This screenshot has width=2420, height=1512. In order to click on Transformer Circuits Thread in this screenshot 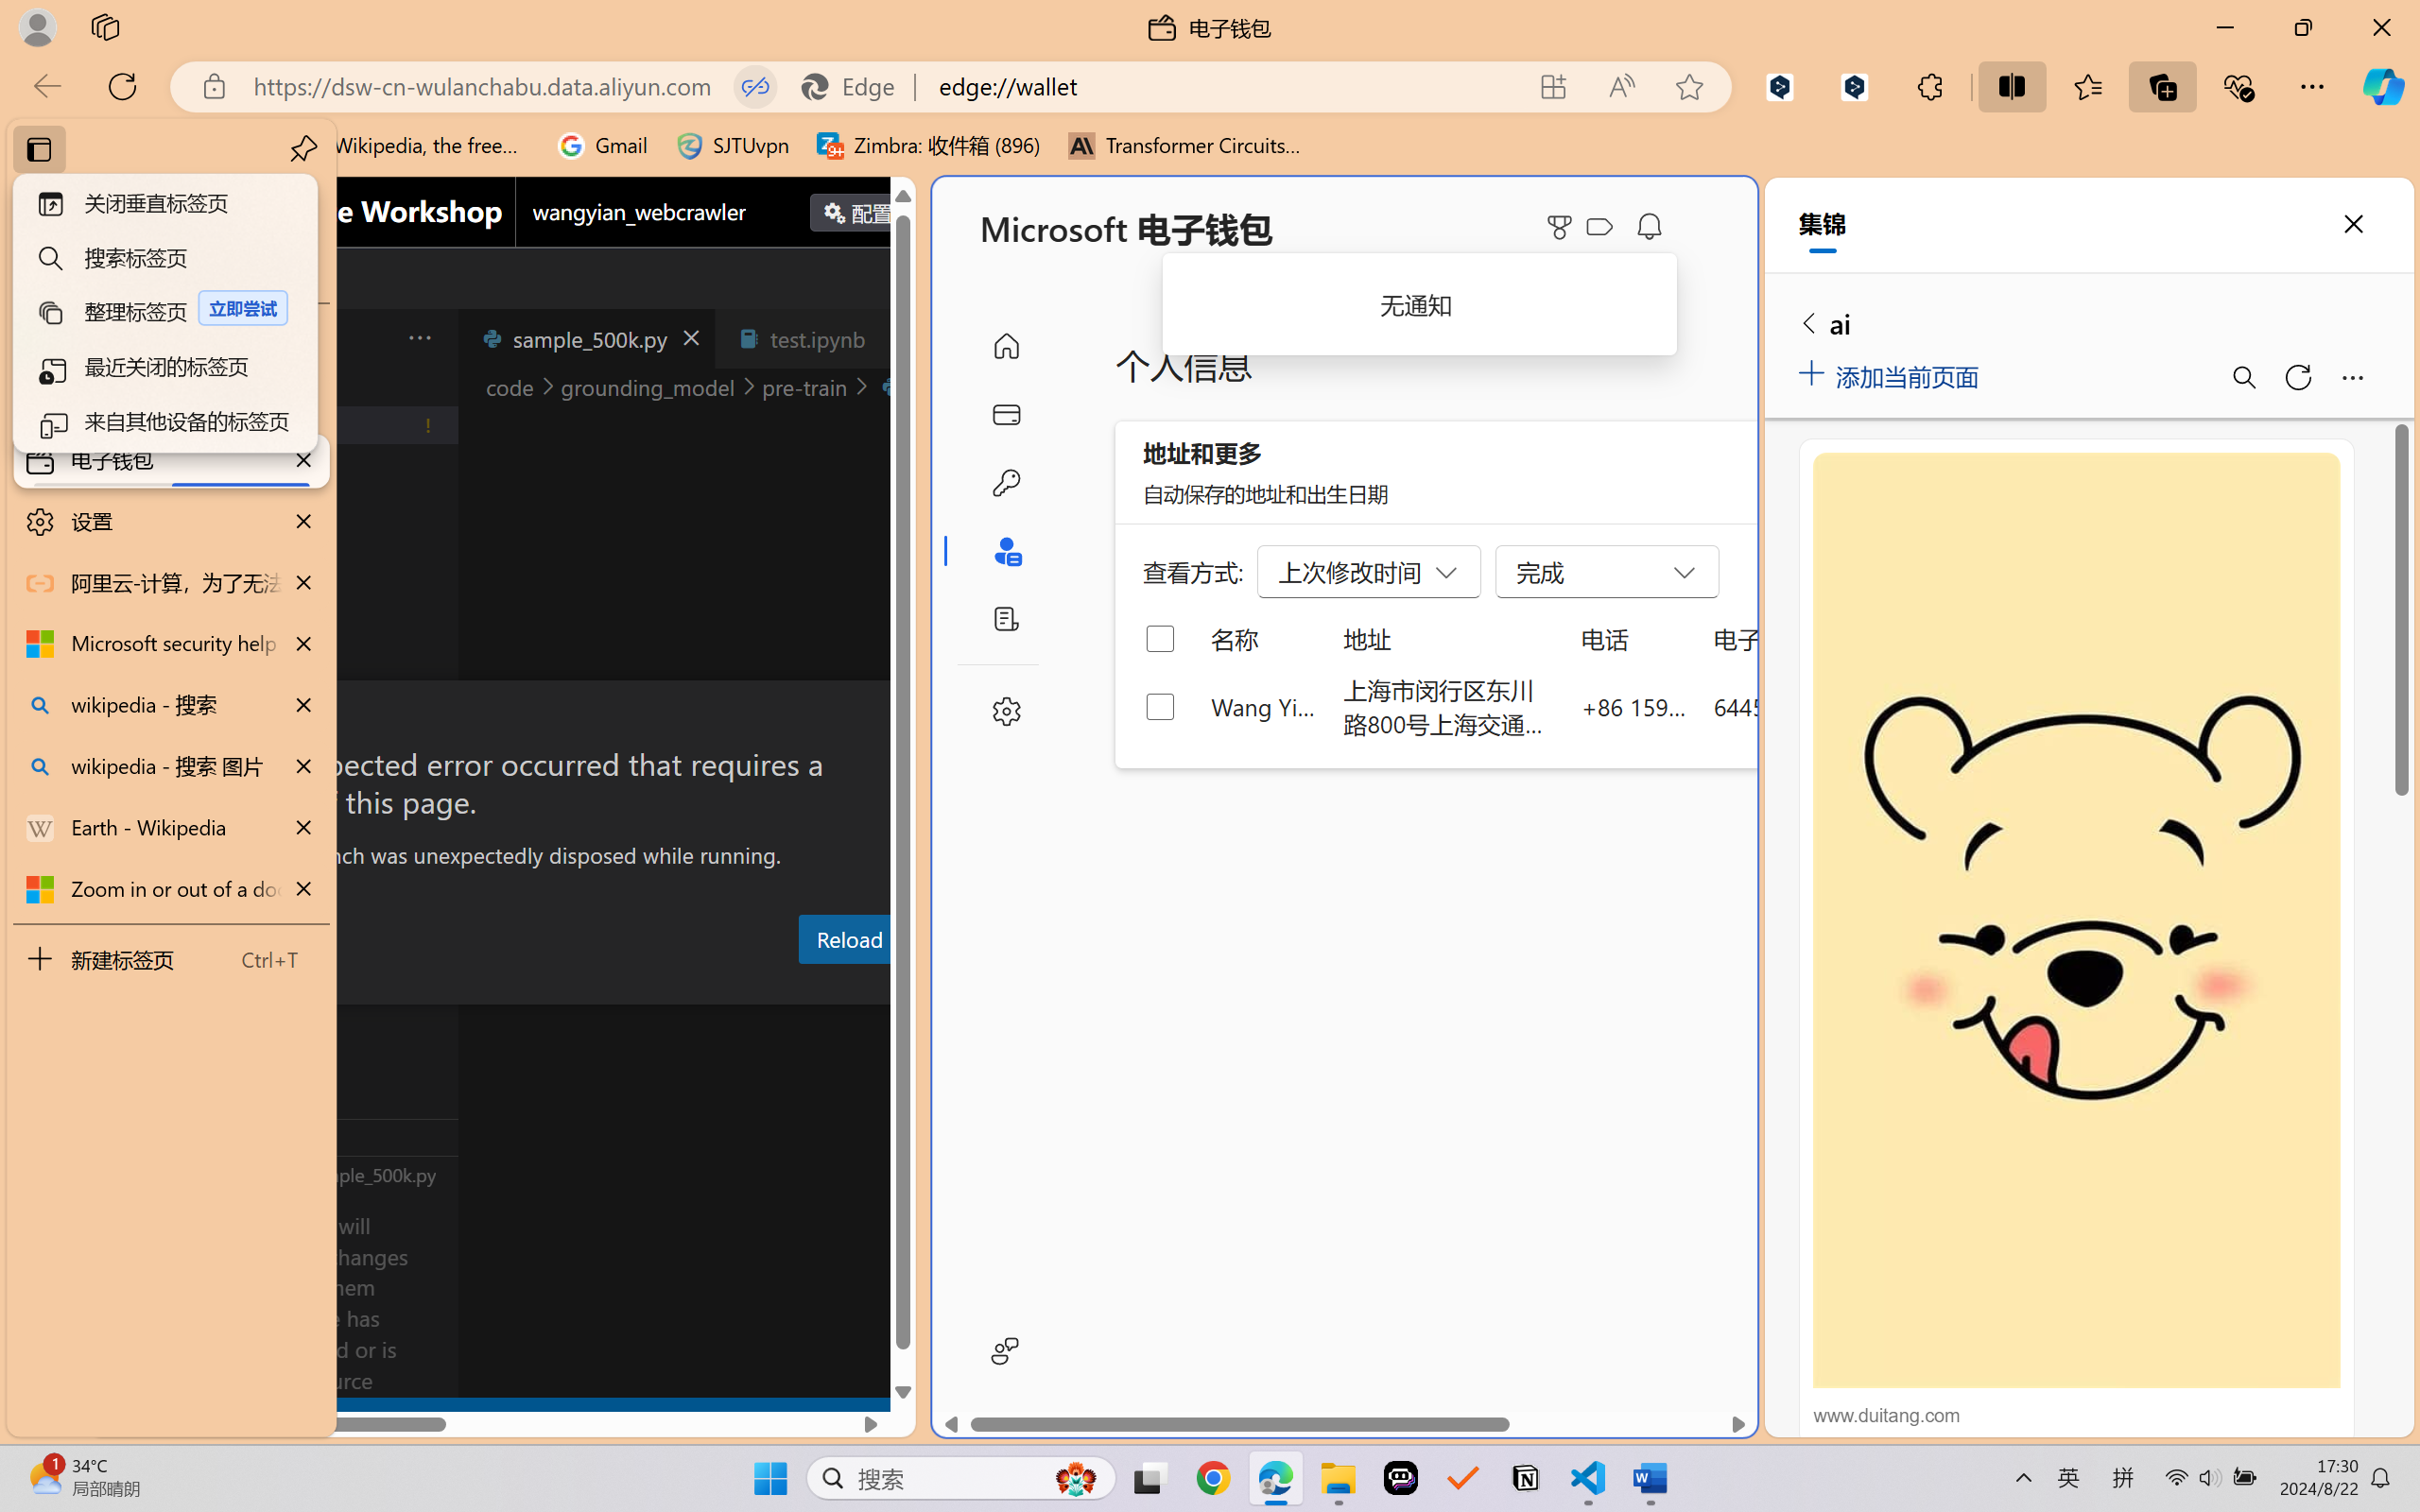, I will do `click(1185, 146)`.